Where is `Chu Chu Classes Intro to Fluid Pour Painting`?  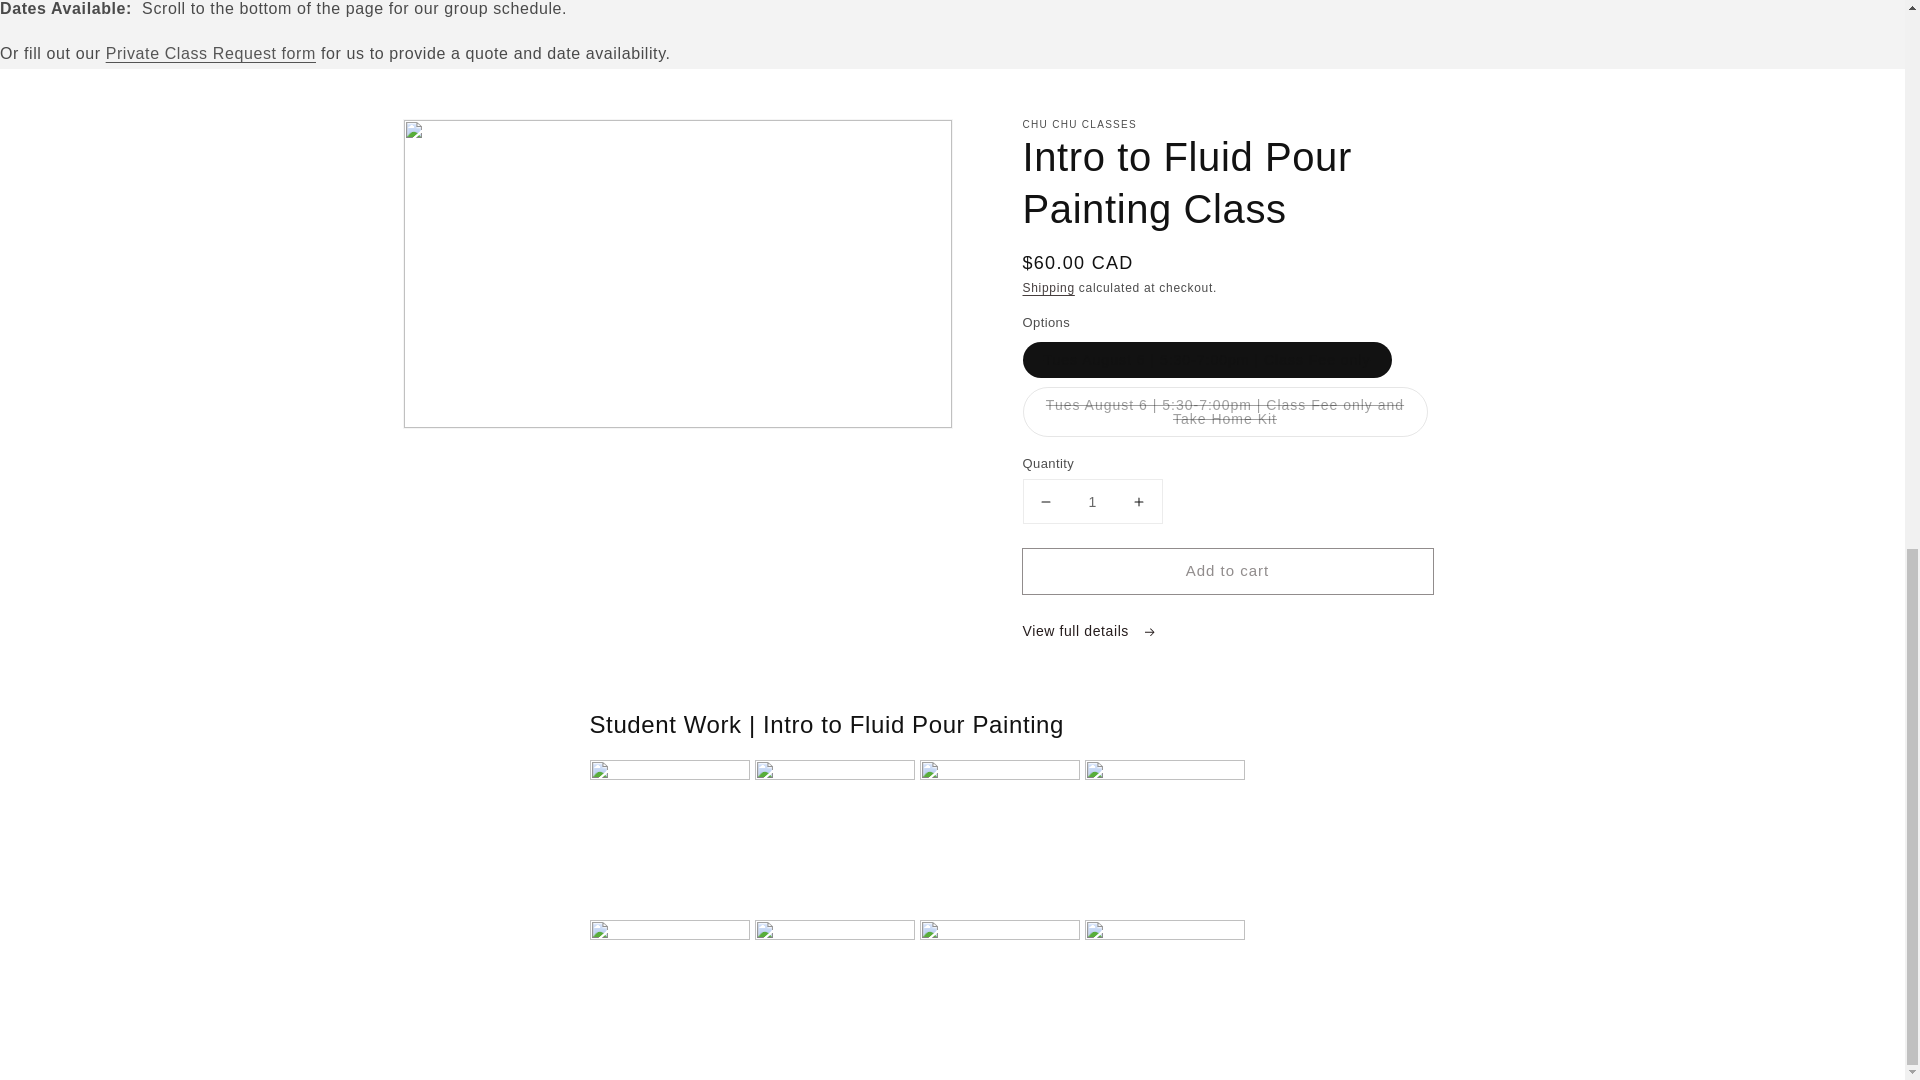
Chu Chu Classes Intro to Fluid Pour Painting is located at coordinates (1166, 934).